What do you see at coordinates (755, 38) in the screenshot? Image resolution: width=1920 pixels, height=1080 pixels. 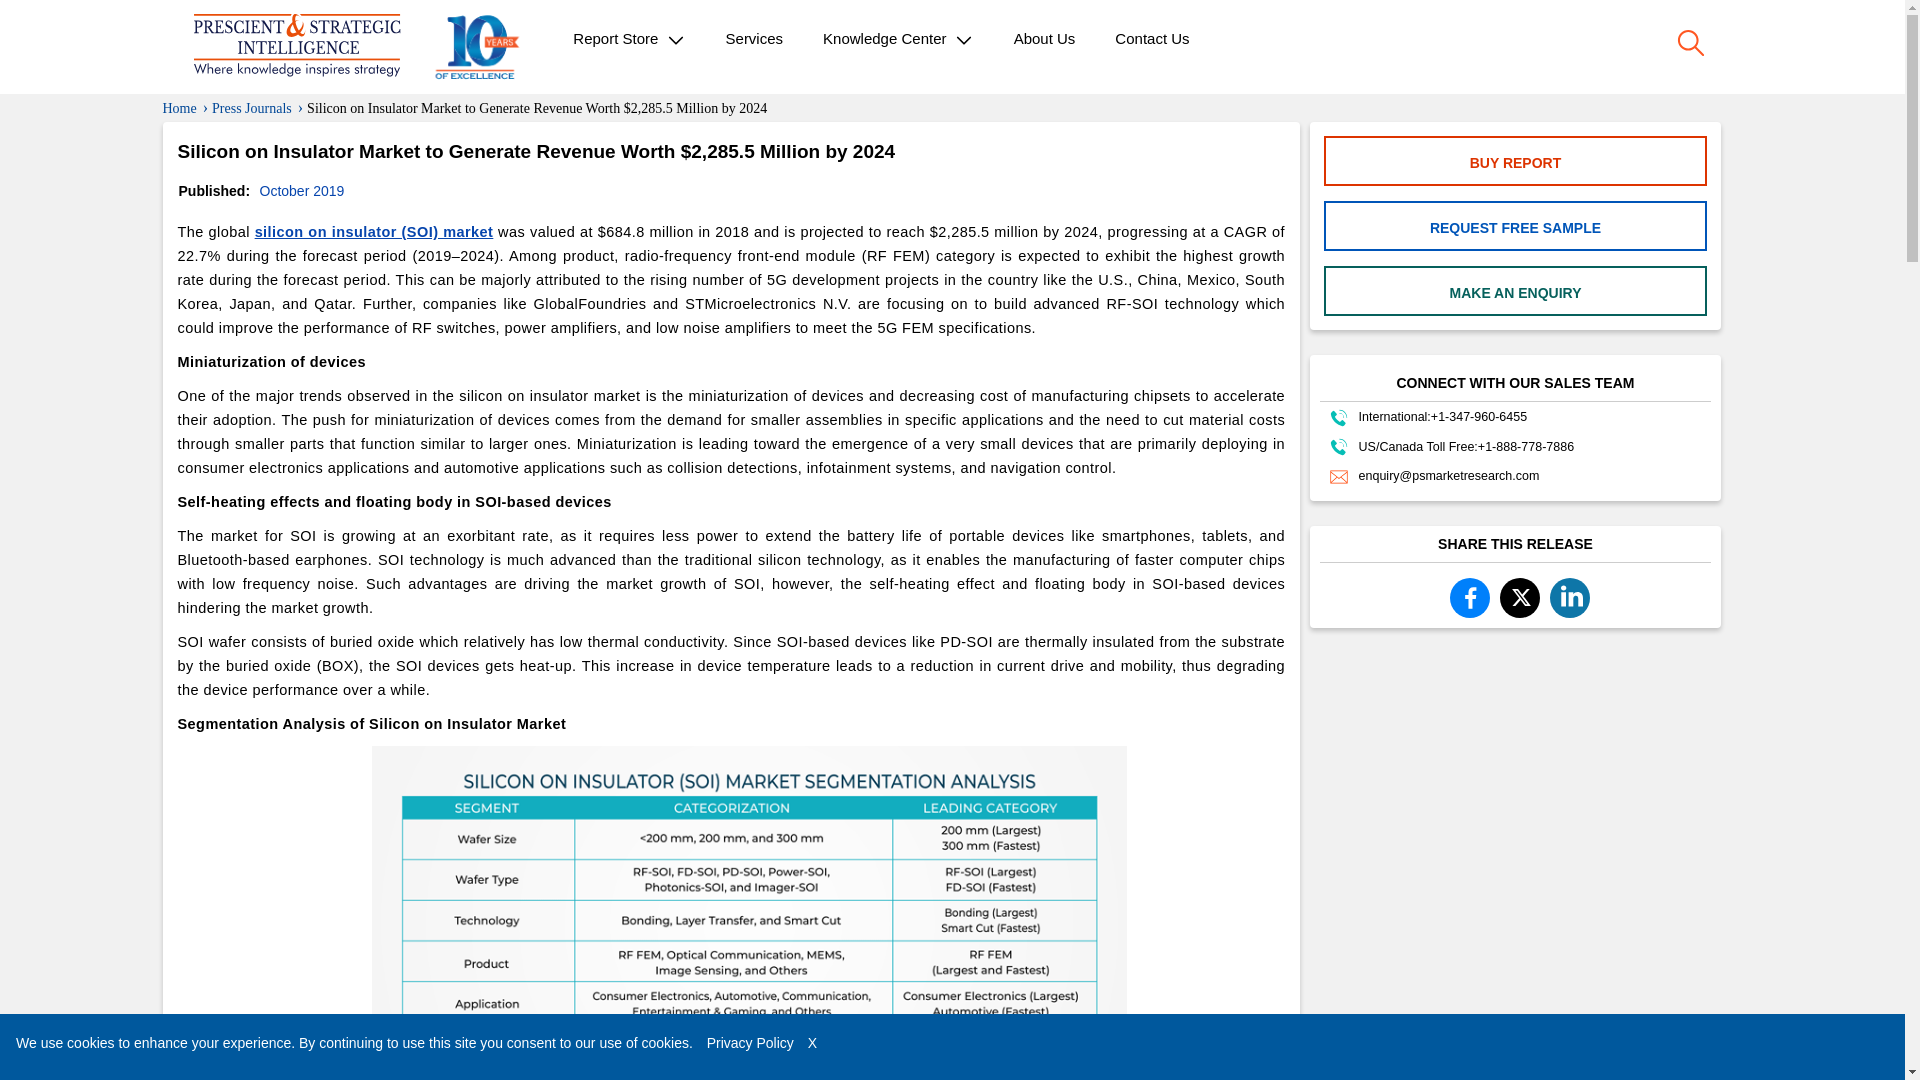 I see `Services` at bounding box center [755, 38].